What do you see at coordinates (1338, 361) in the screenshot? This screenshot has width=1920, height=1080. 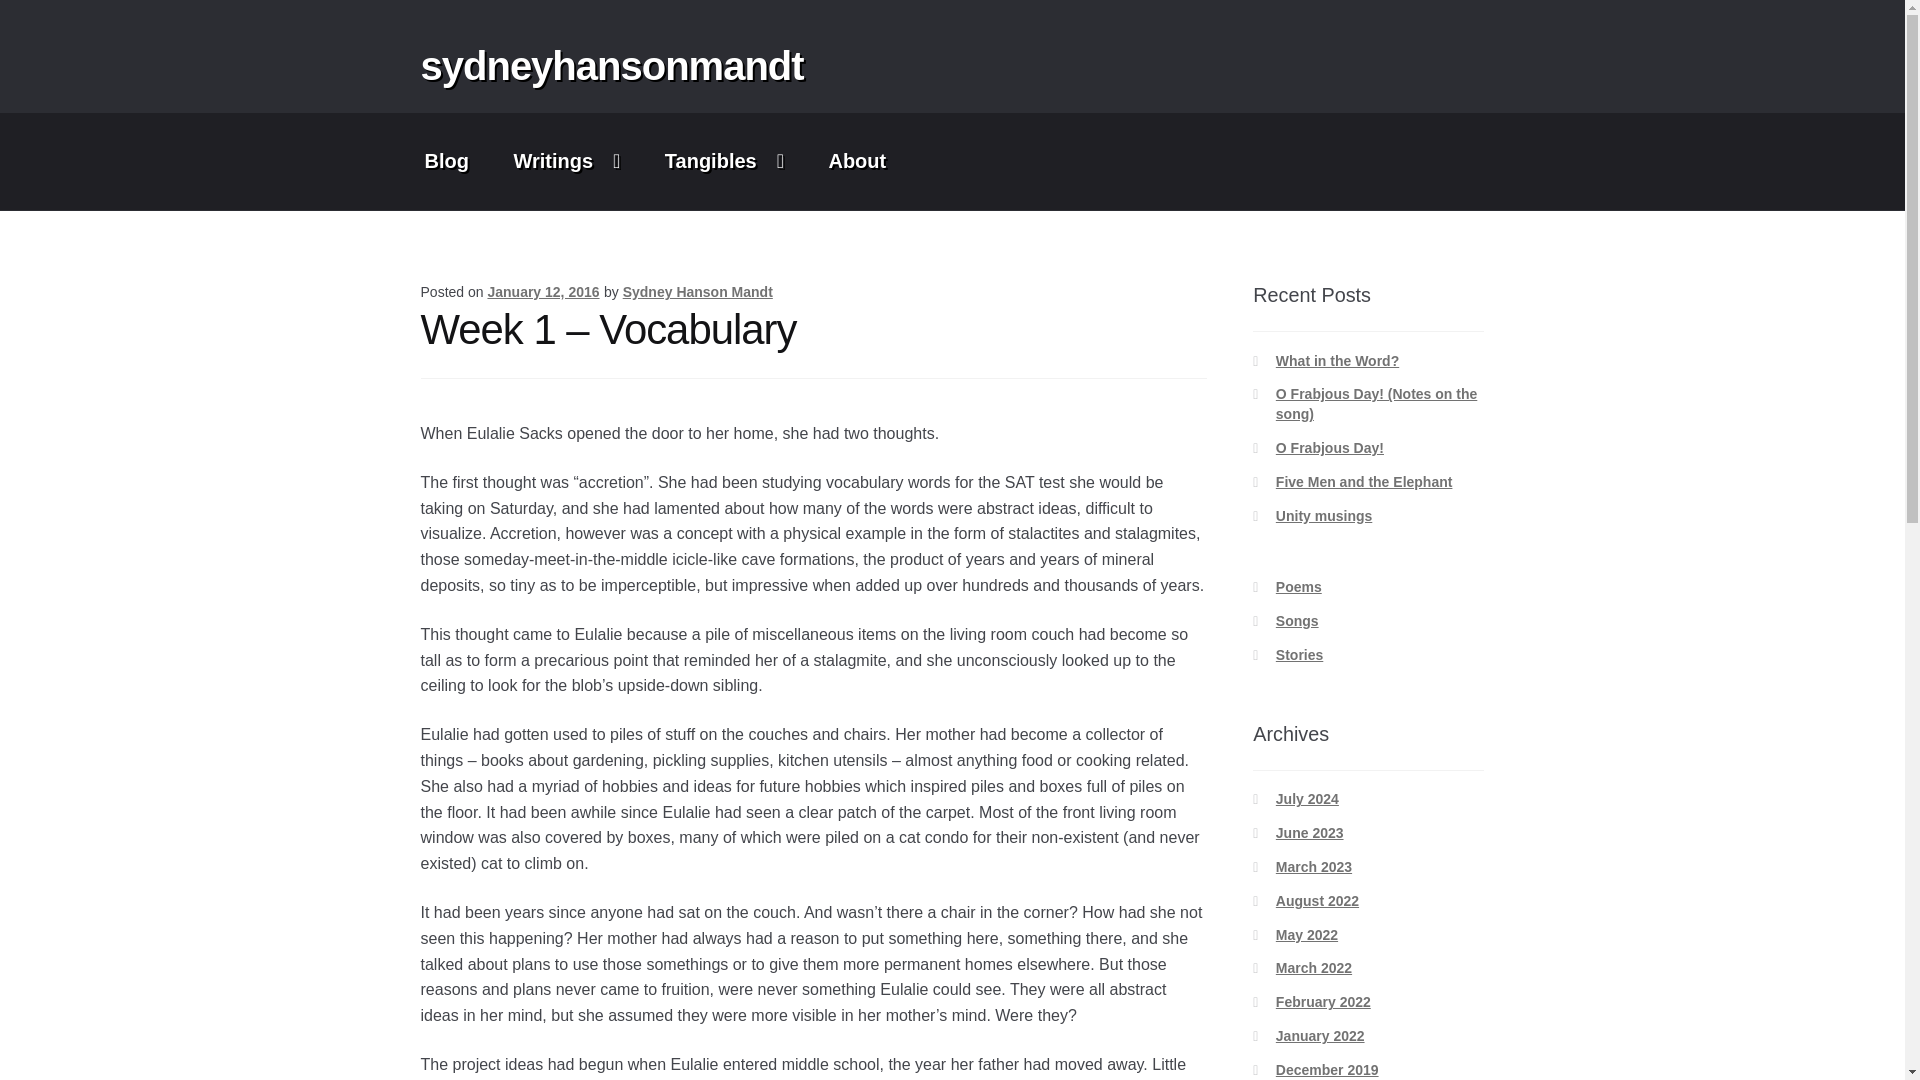 I see `What in the Word?` at bounding box center [1338, 361].